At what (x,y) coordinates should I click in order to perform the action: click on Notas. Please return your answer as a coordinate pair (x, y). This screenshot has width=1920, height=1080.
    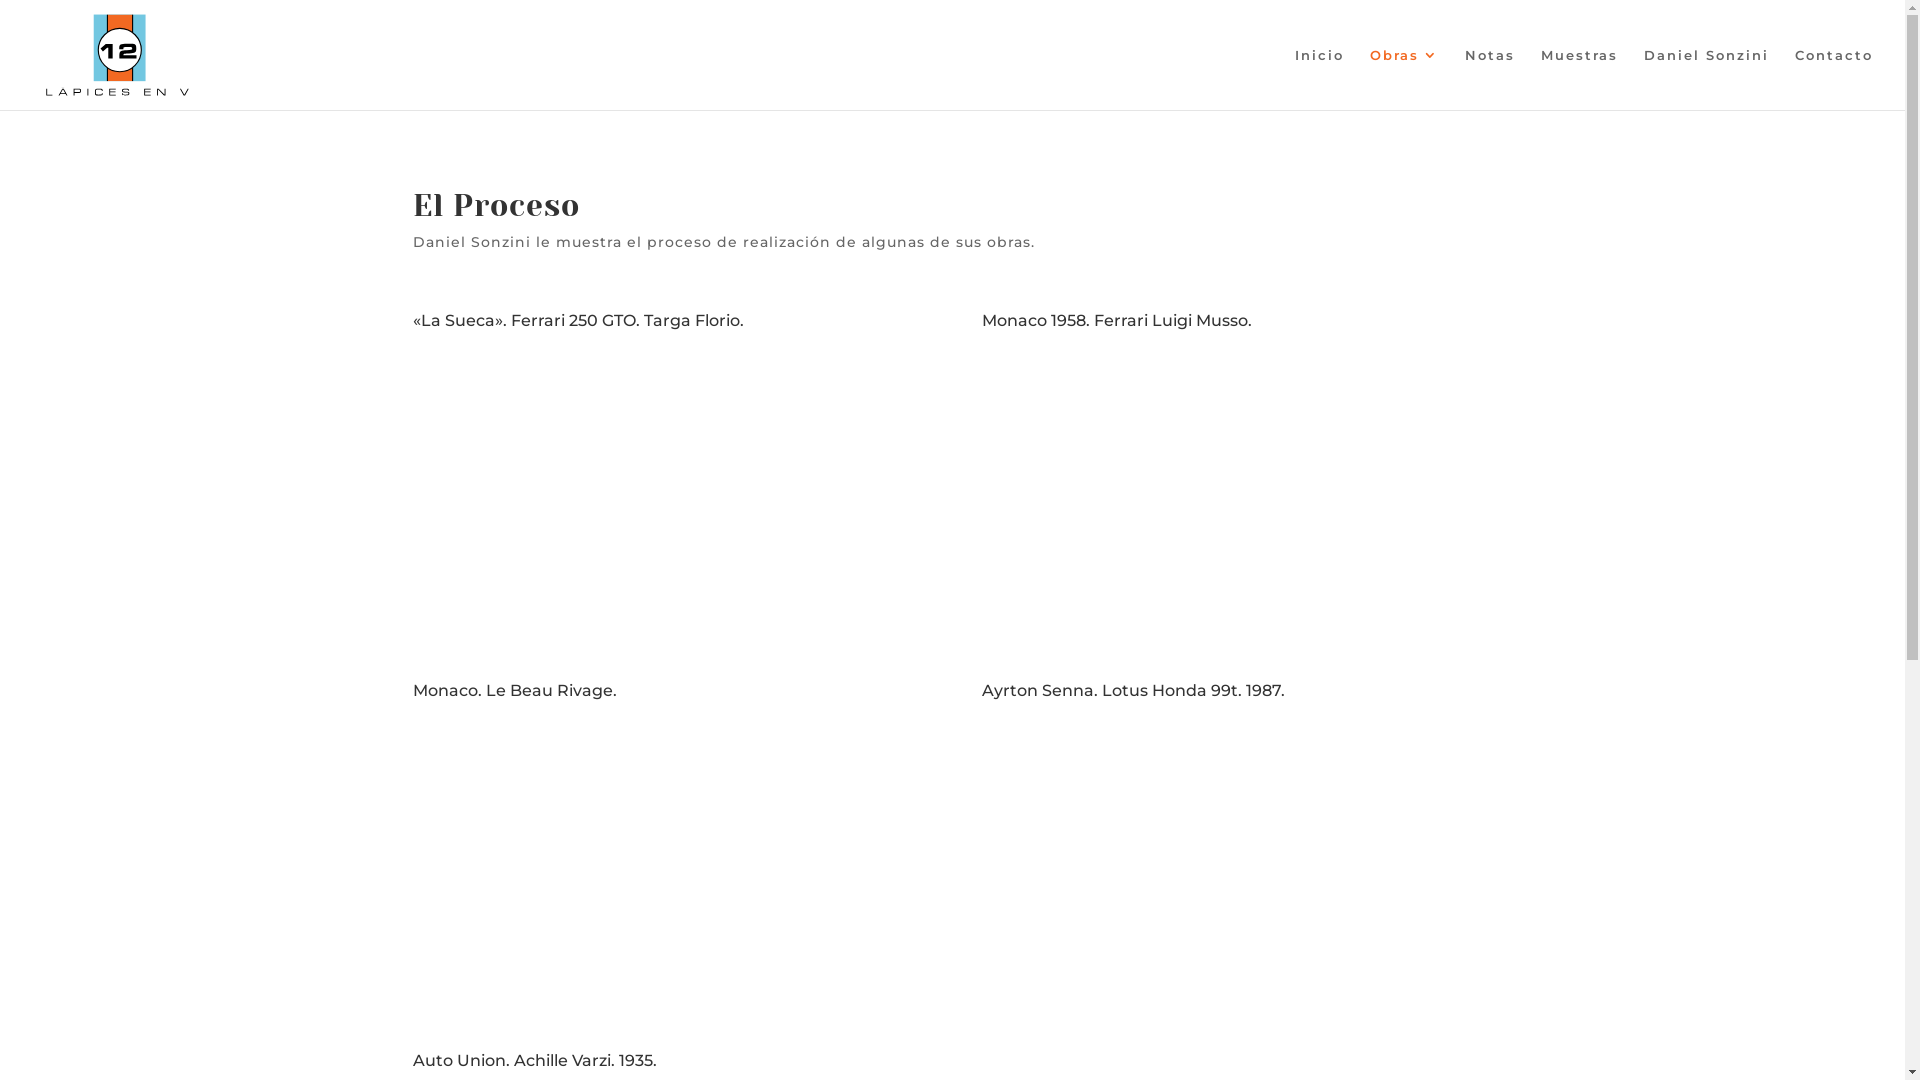
    Looking at the image, I should click on (1490, 79).